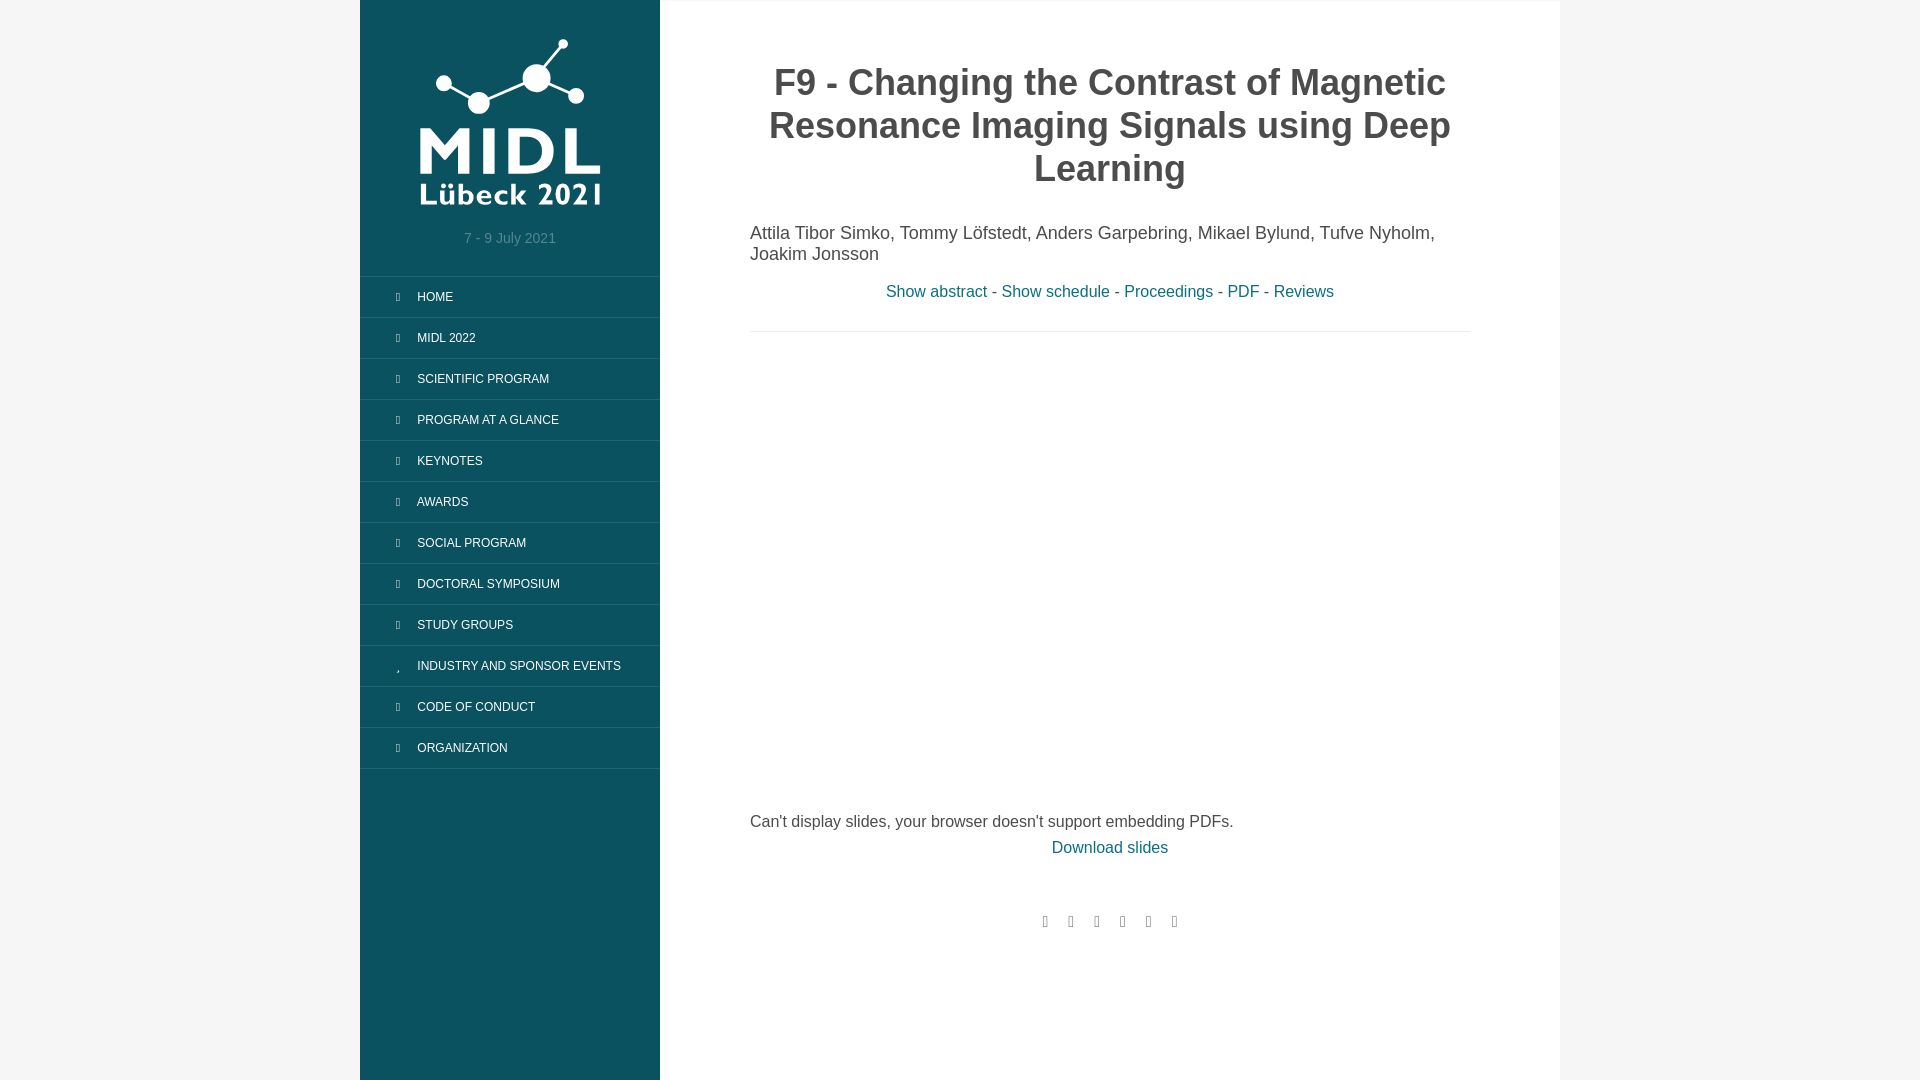 The image size is (1920, 1080). Describe the element at coordinates (502, 666) in the screenshot. I see `INDUSTRY AND SPONSOR EVENTS` at that location.